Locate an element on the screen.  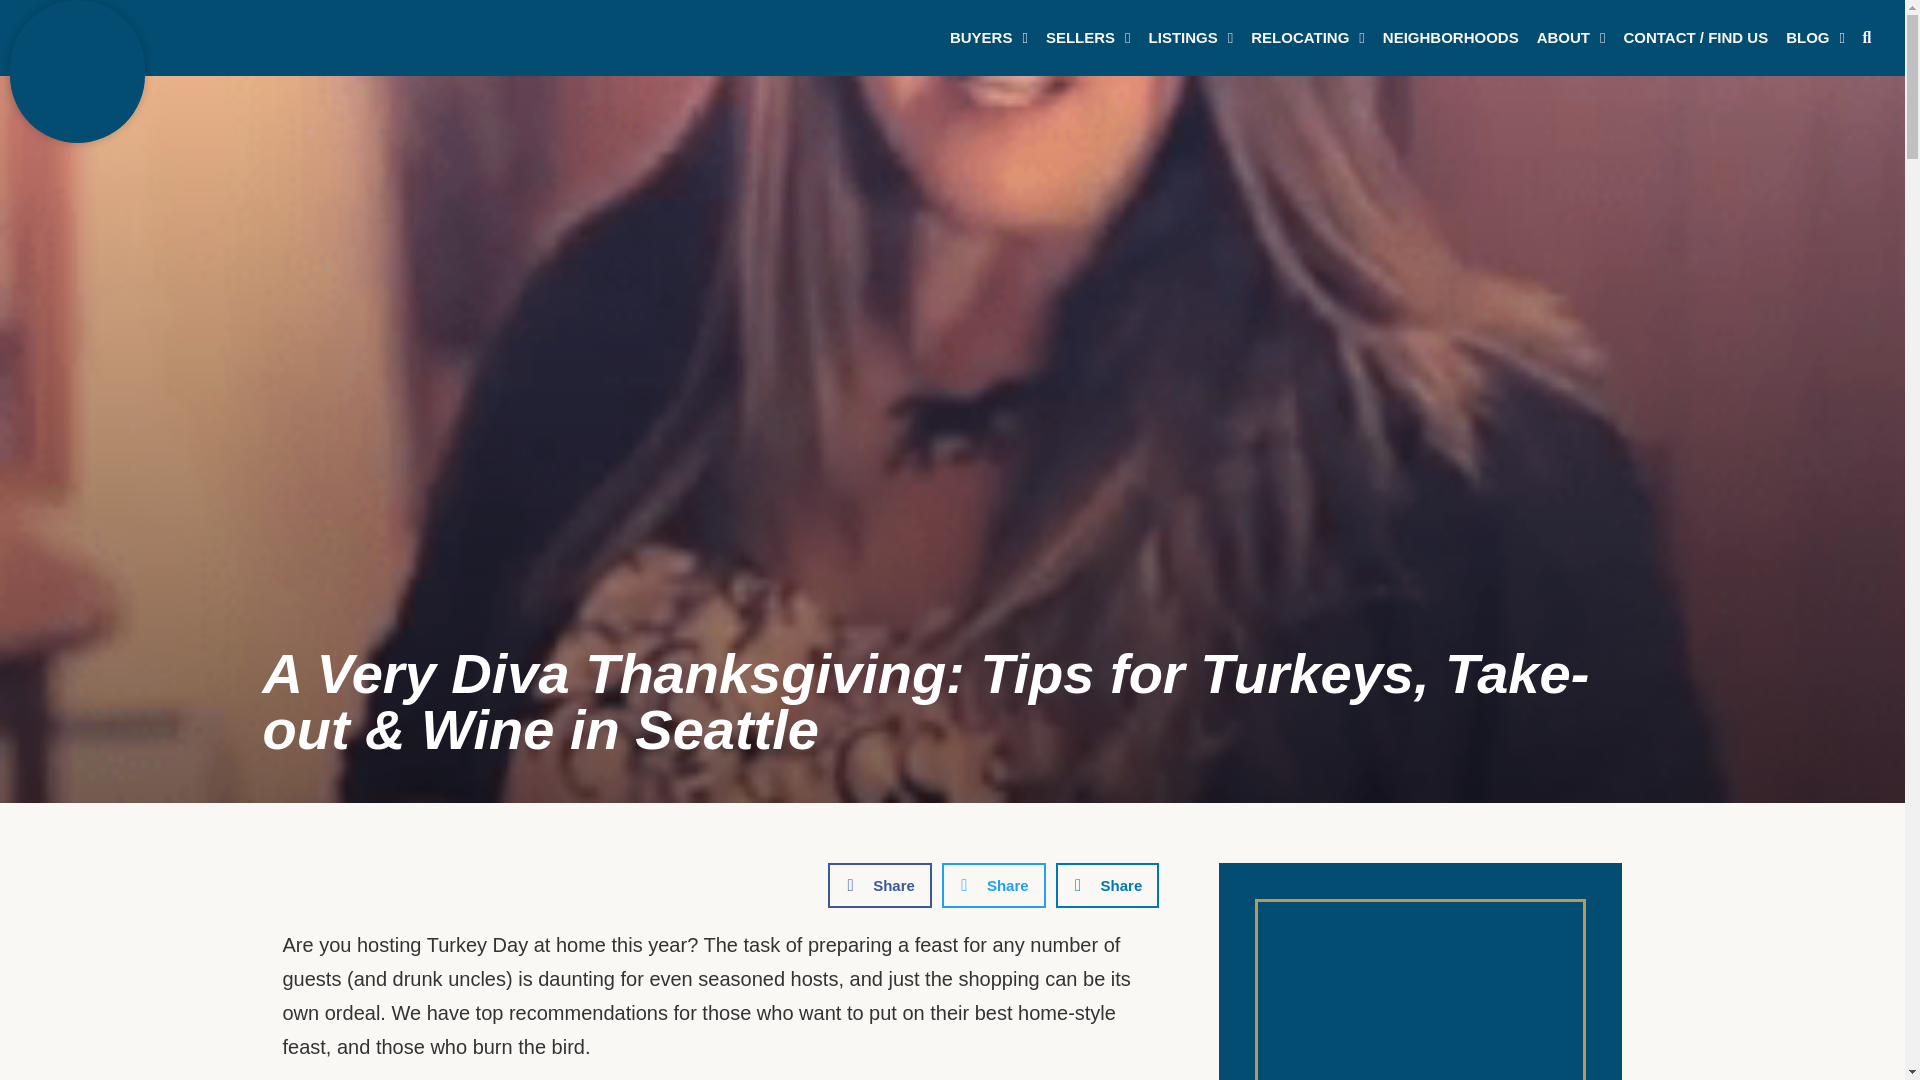
NEIGHBORHOODS is located at coordinates (1451, 38).